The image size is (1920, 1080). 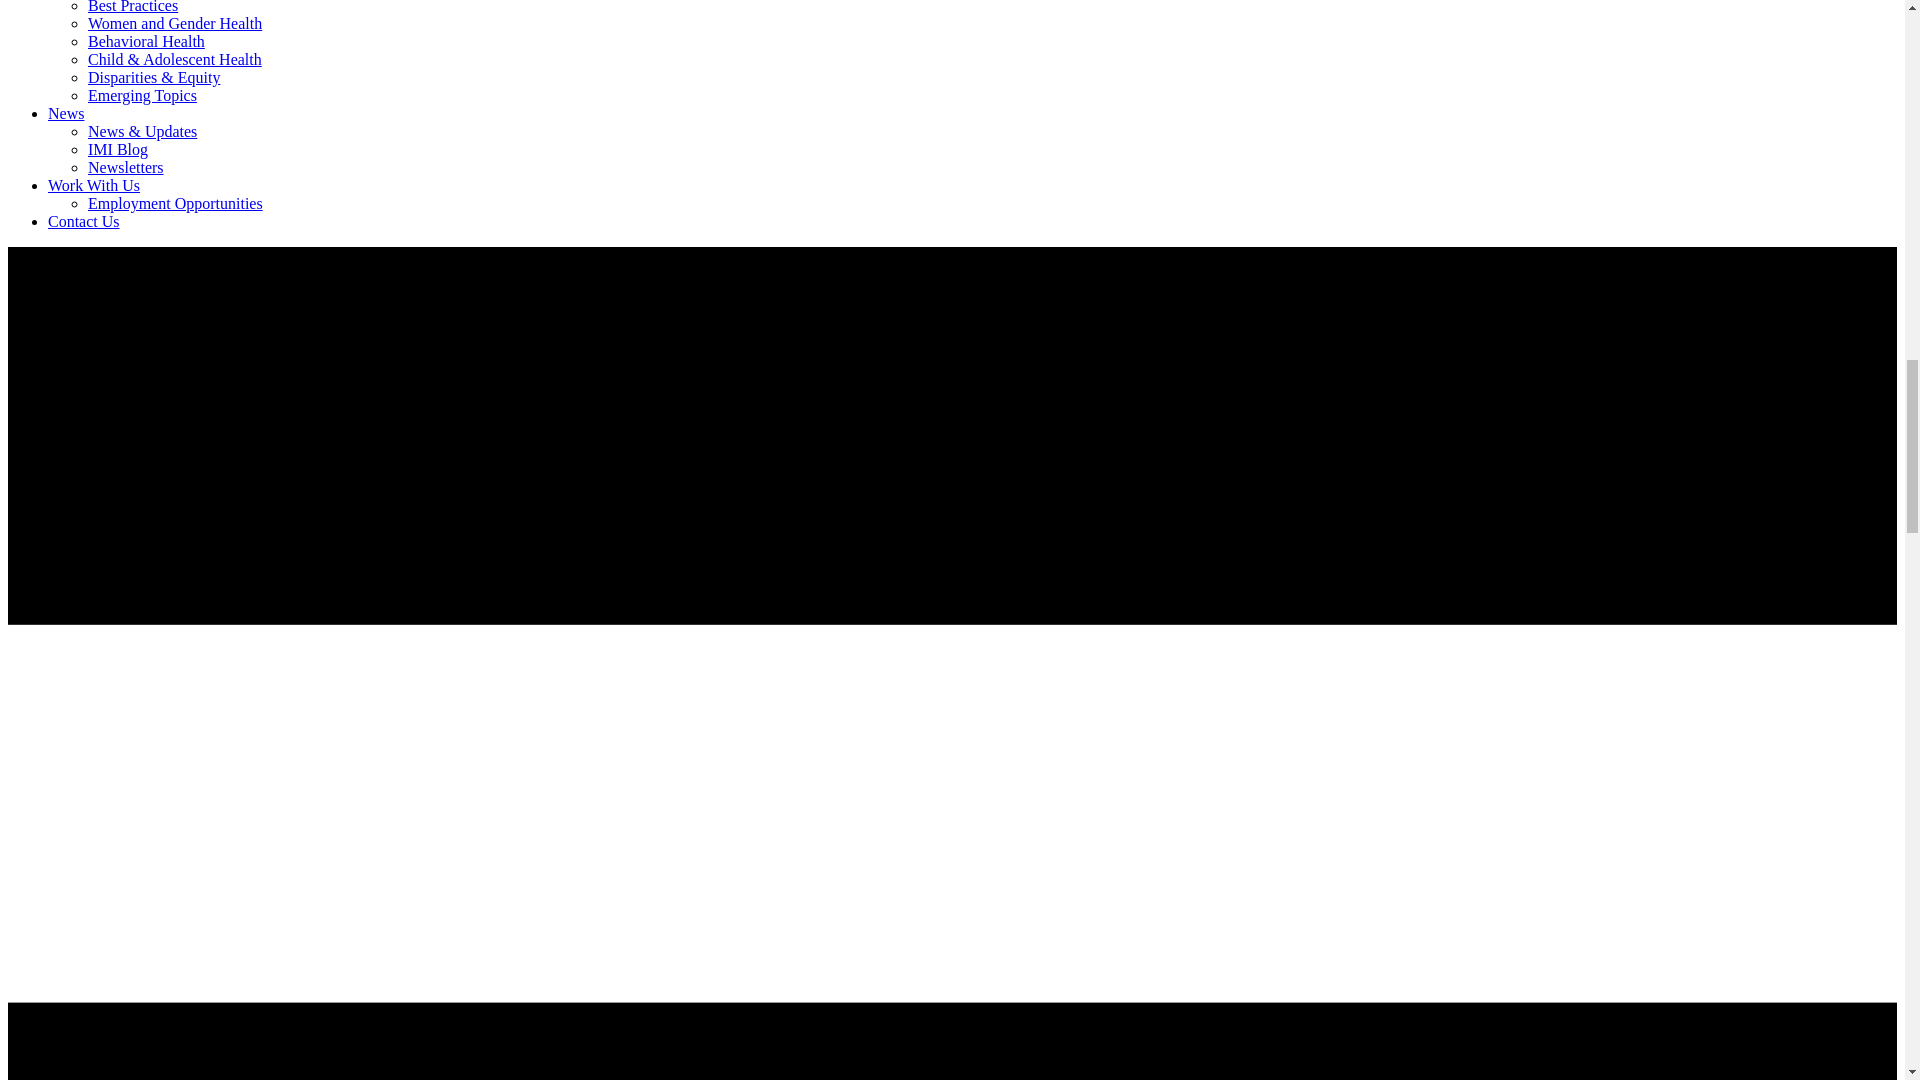 What do you see at coordinates (146, 41) in the screenshot?
I see `Behavioral Health` at bounding box center [146, 41].